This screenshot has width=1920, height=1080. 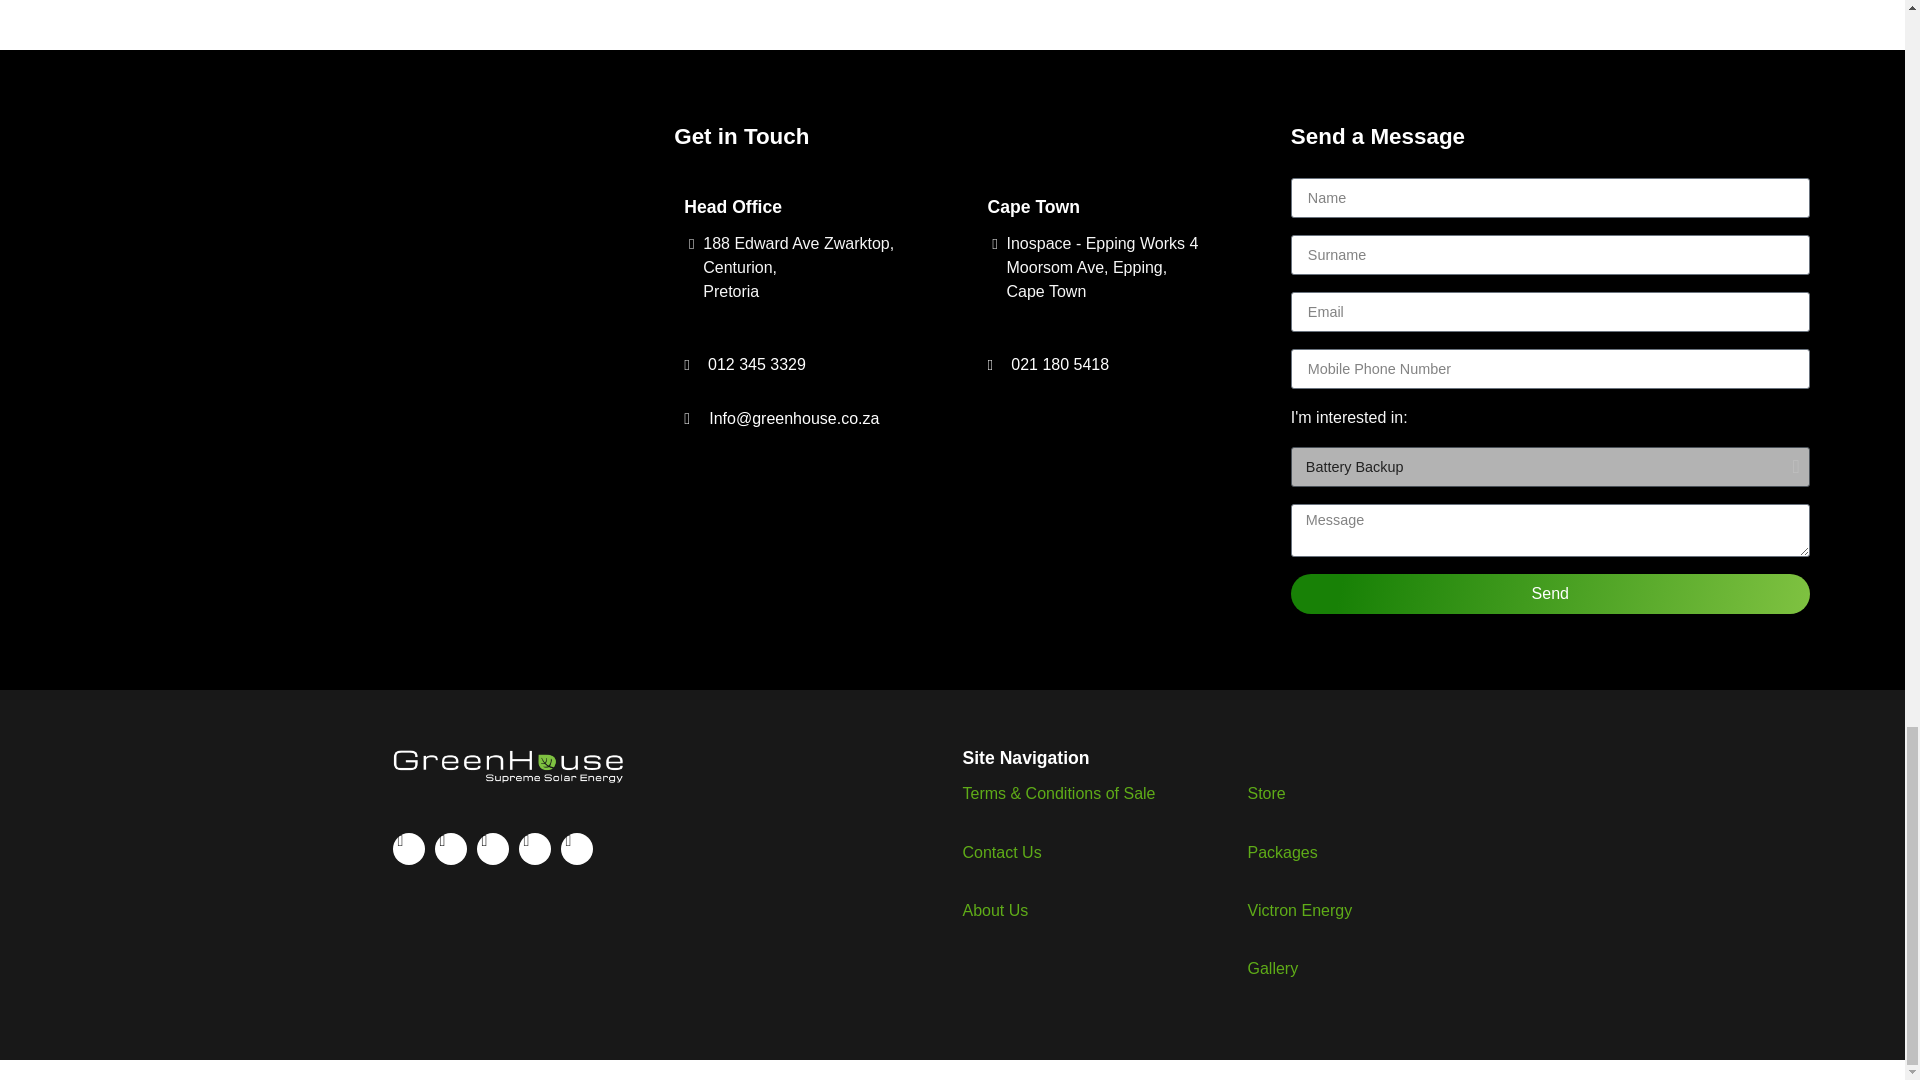 I want to click on Send, so click(x=1550, y=594).